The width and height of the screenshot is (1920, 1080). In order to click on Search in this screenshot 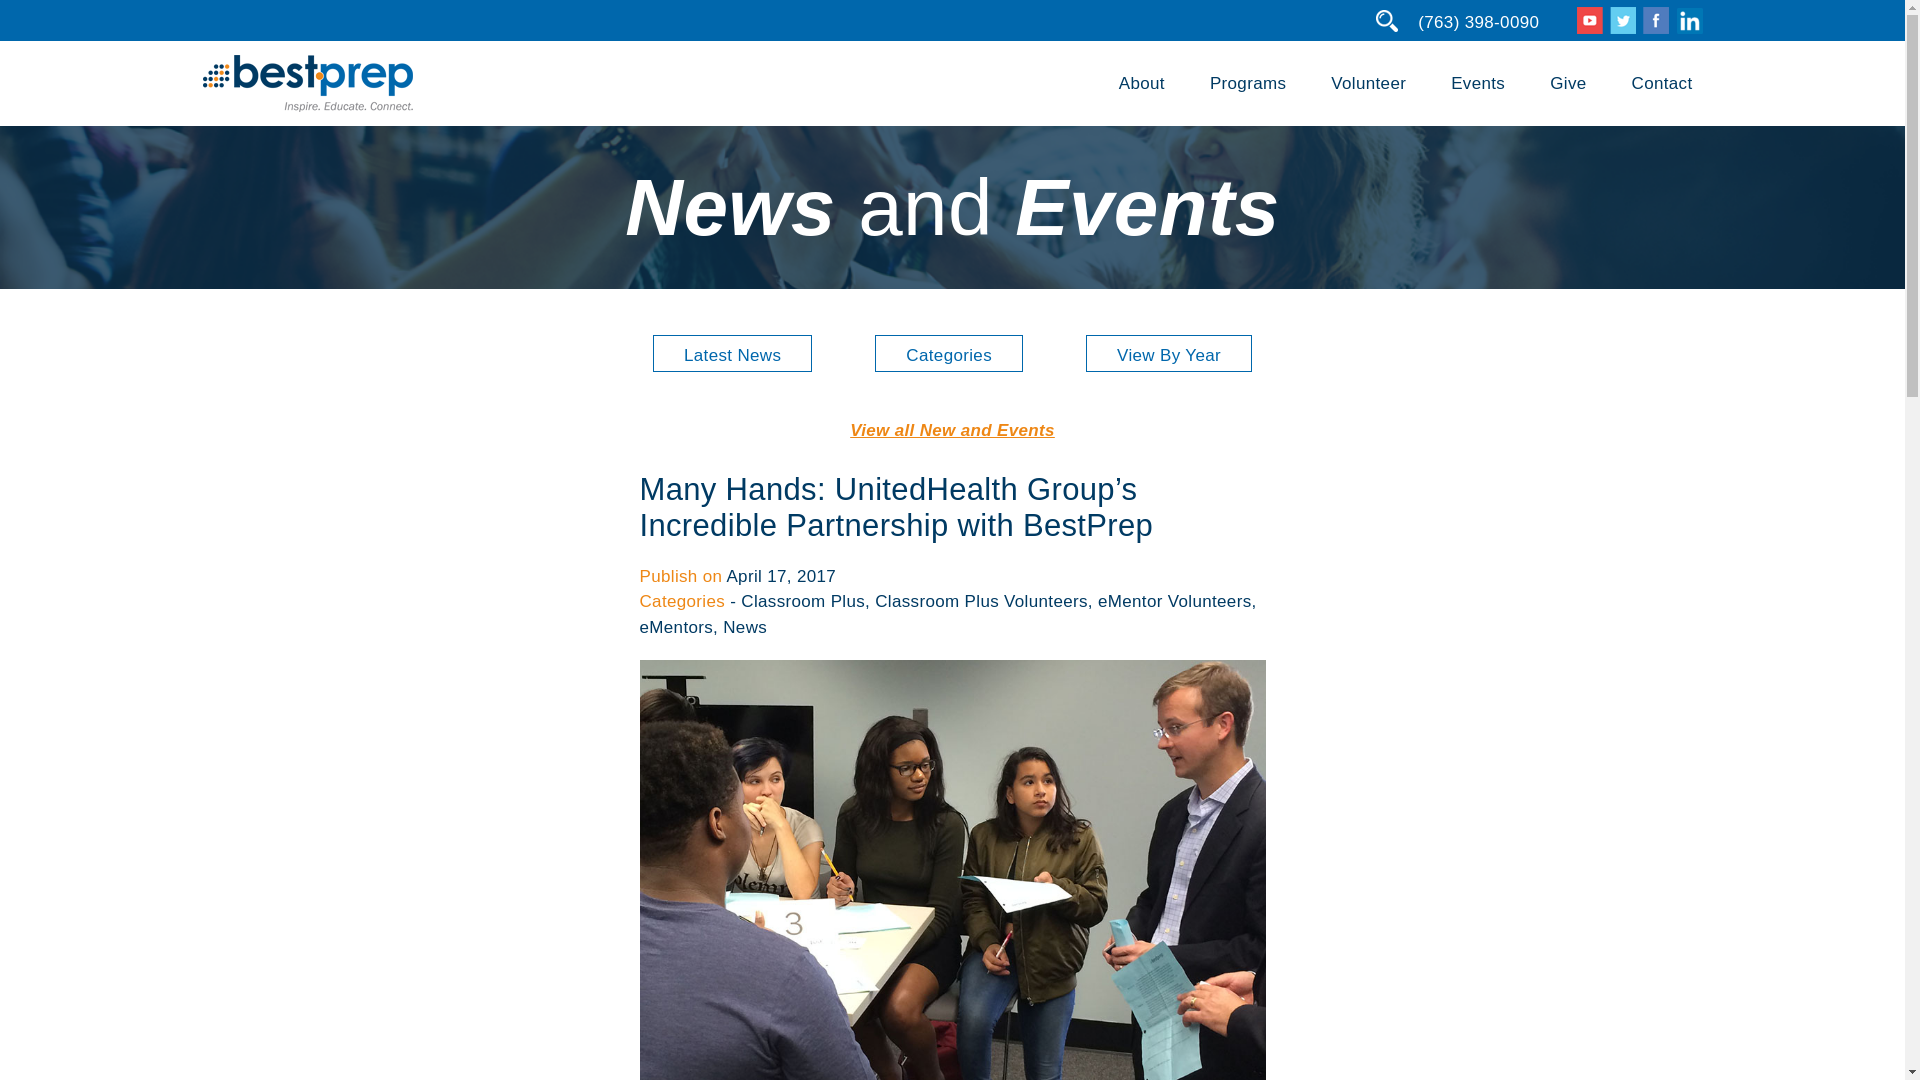, I will do `click(28, 10)`.